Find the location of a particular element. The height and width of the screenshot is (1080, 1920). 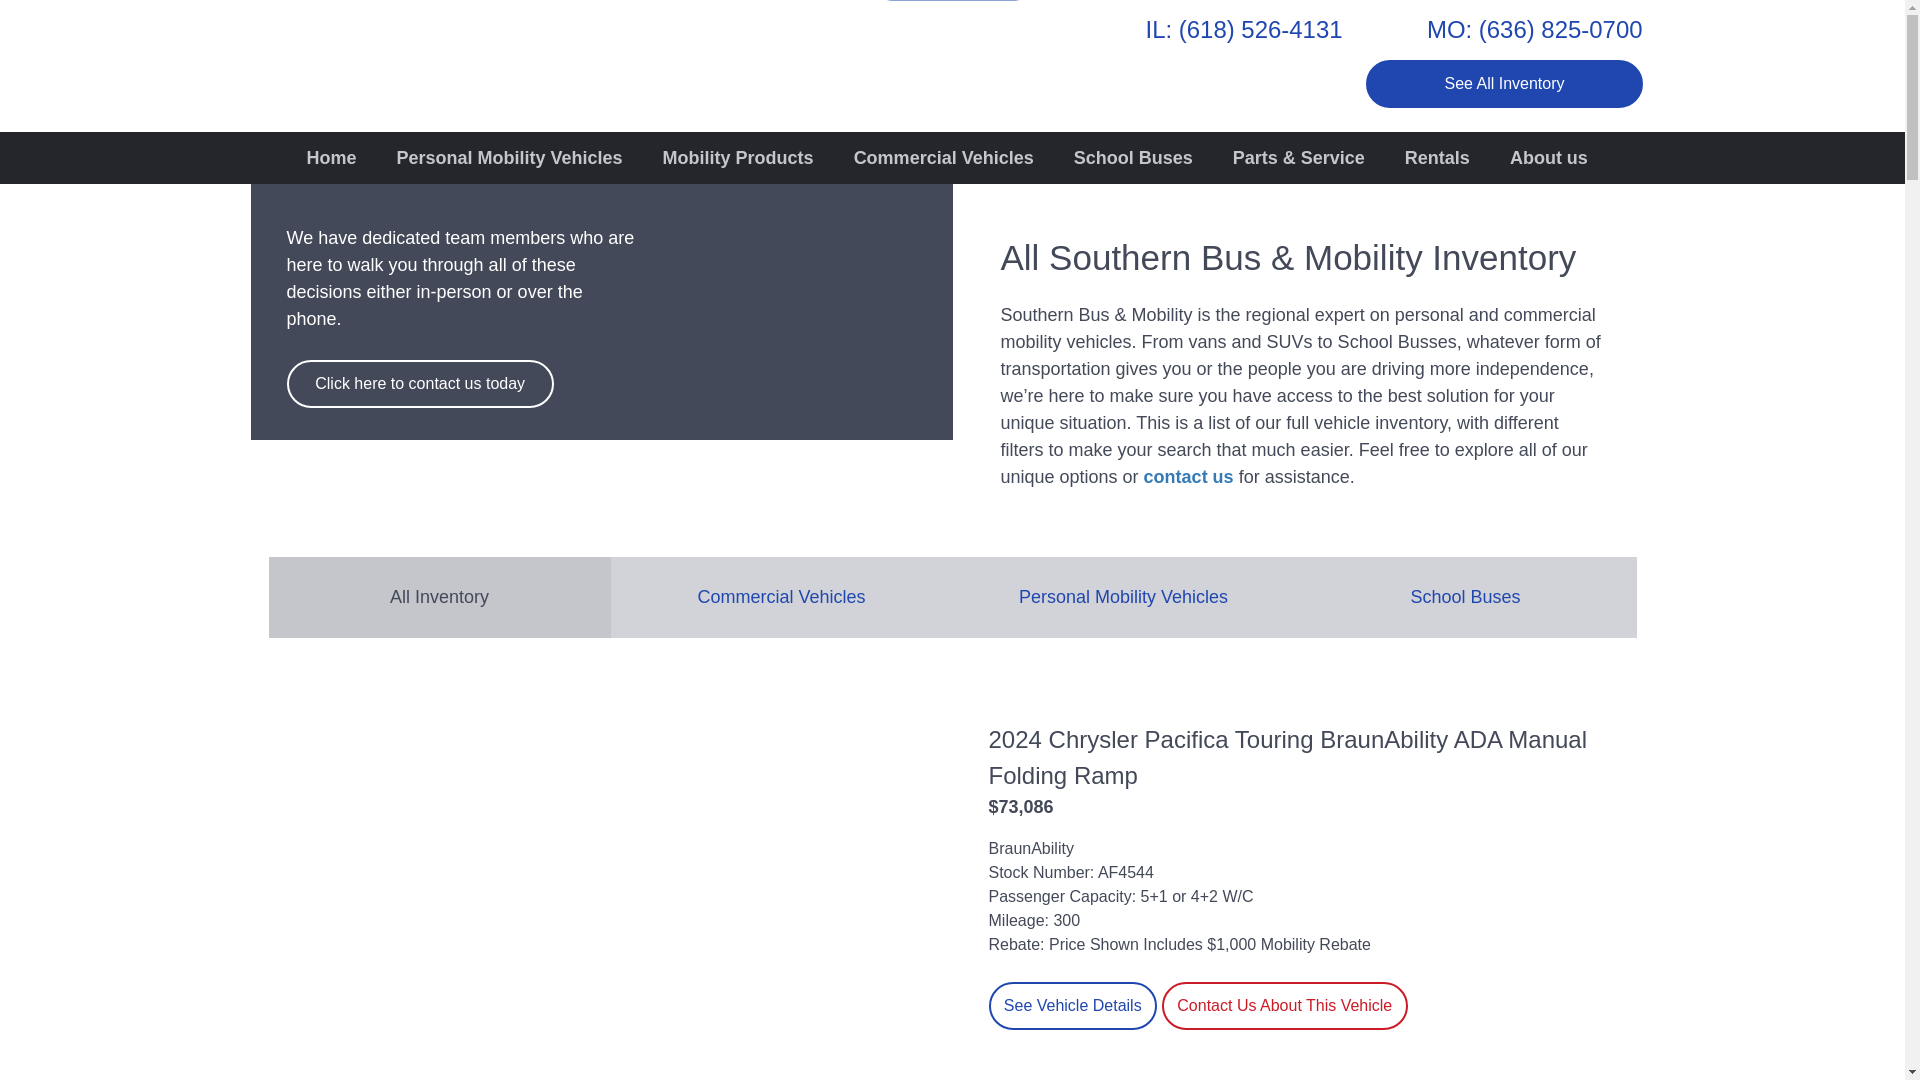

About us is located at coordinates (1548, 156).